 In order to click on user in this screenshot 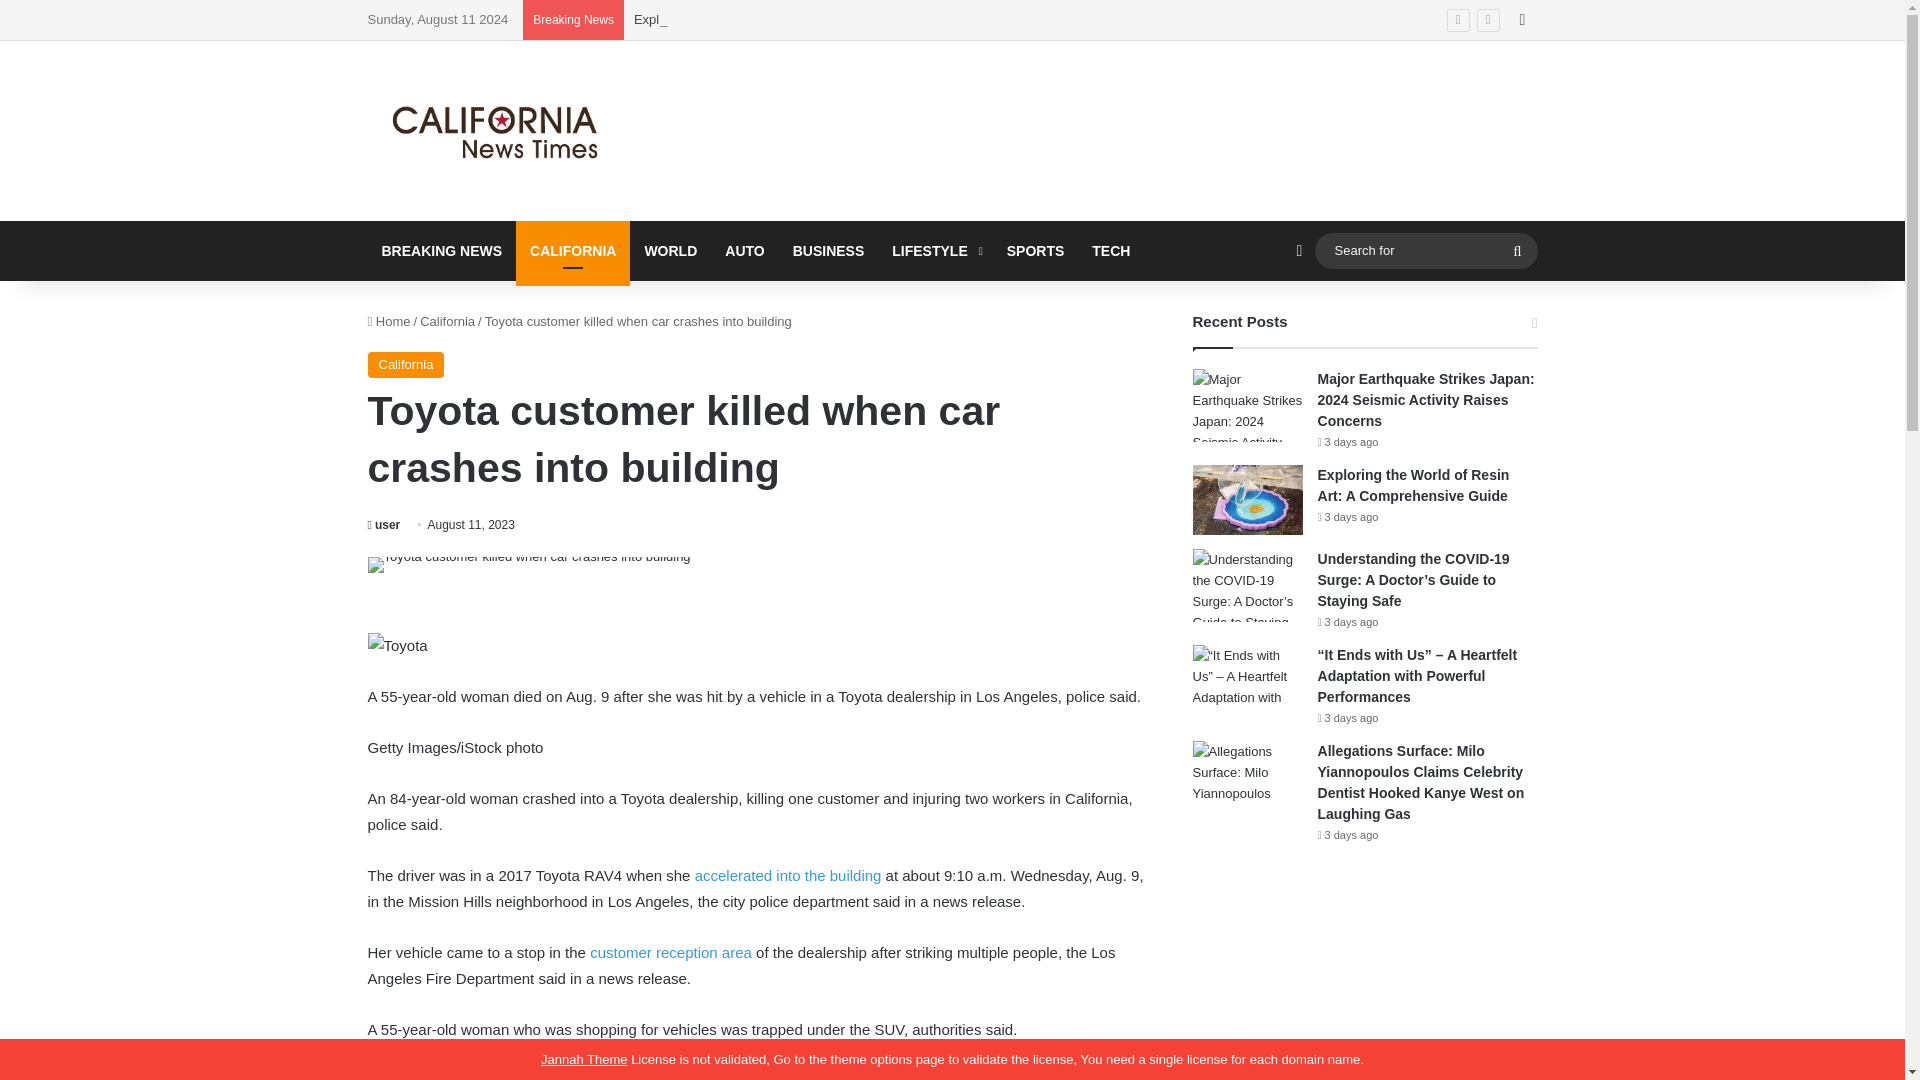, I will do `click(384, 525)`.